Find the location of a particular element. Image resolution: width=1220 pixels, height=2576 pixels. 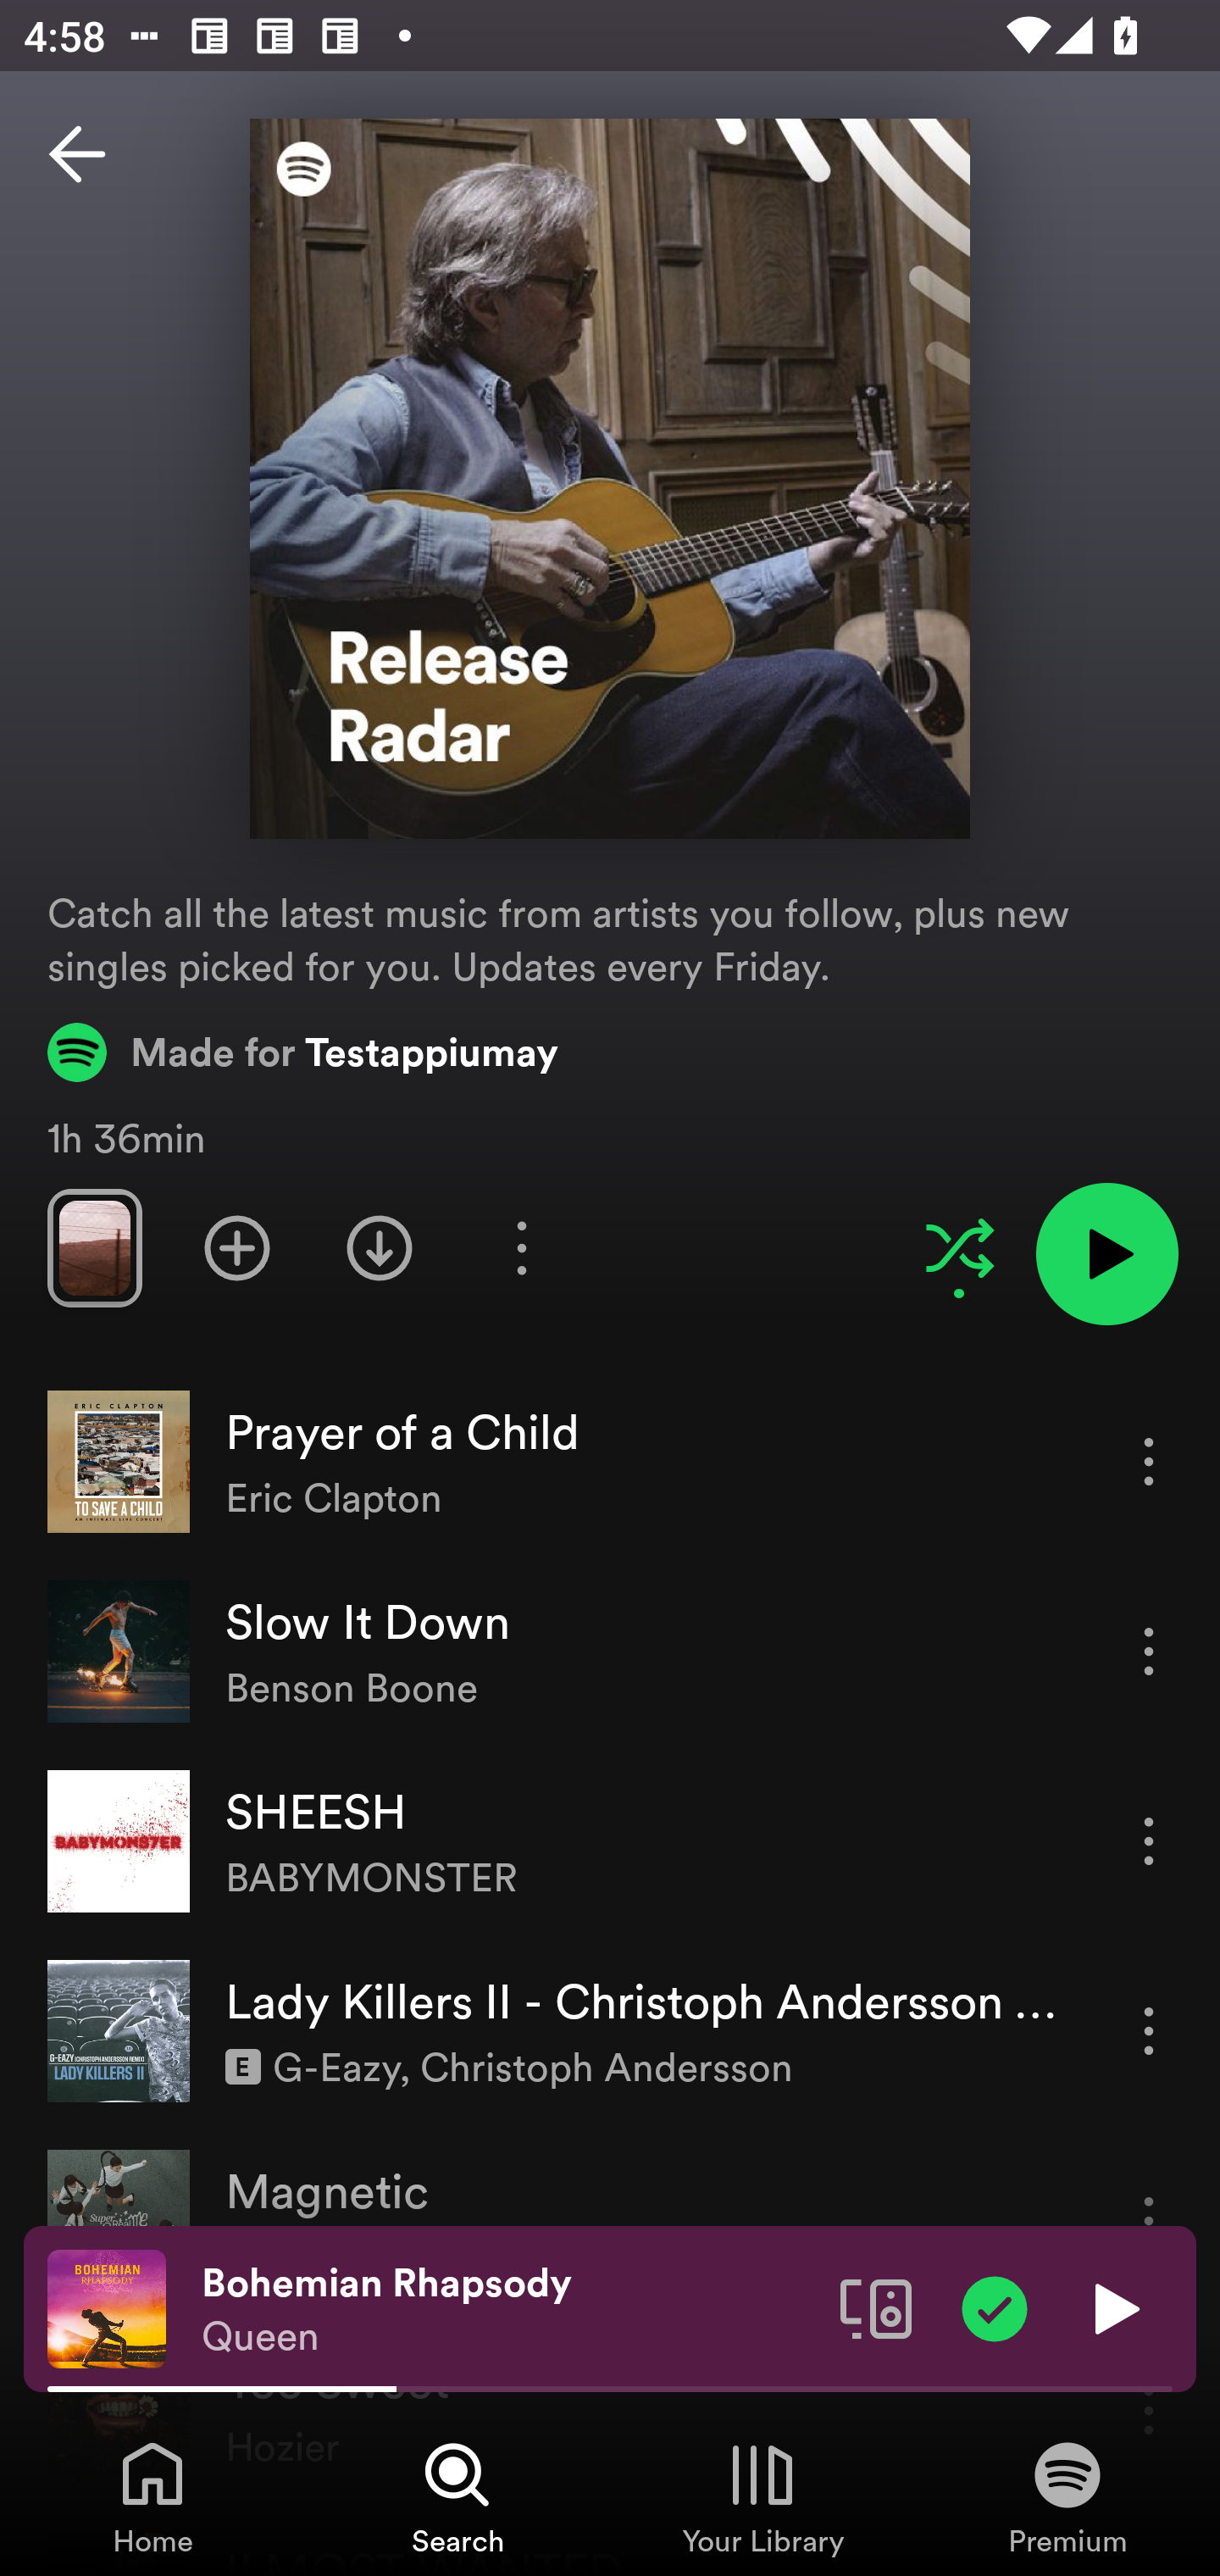

Connect to a device. Opens the devices menu is located at coordinates (876, 2307).